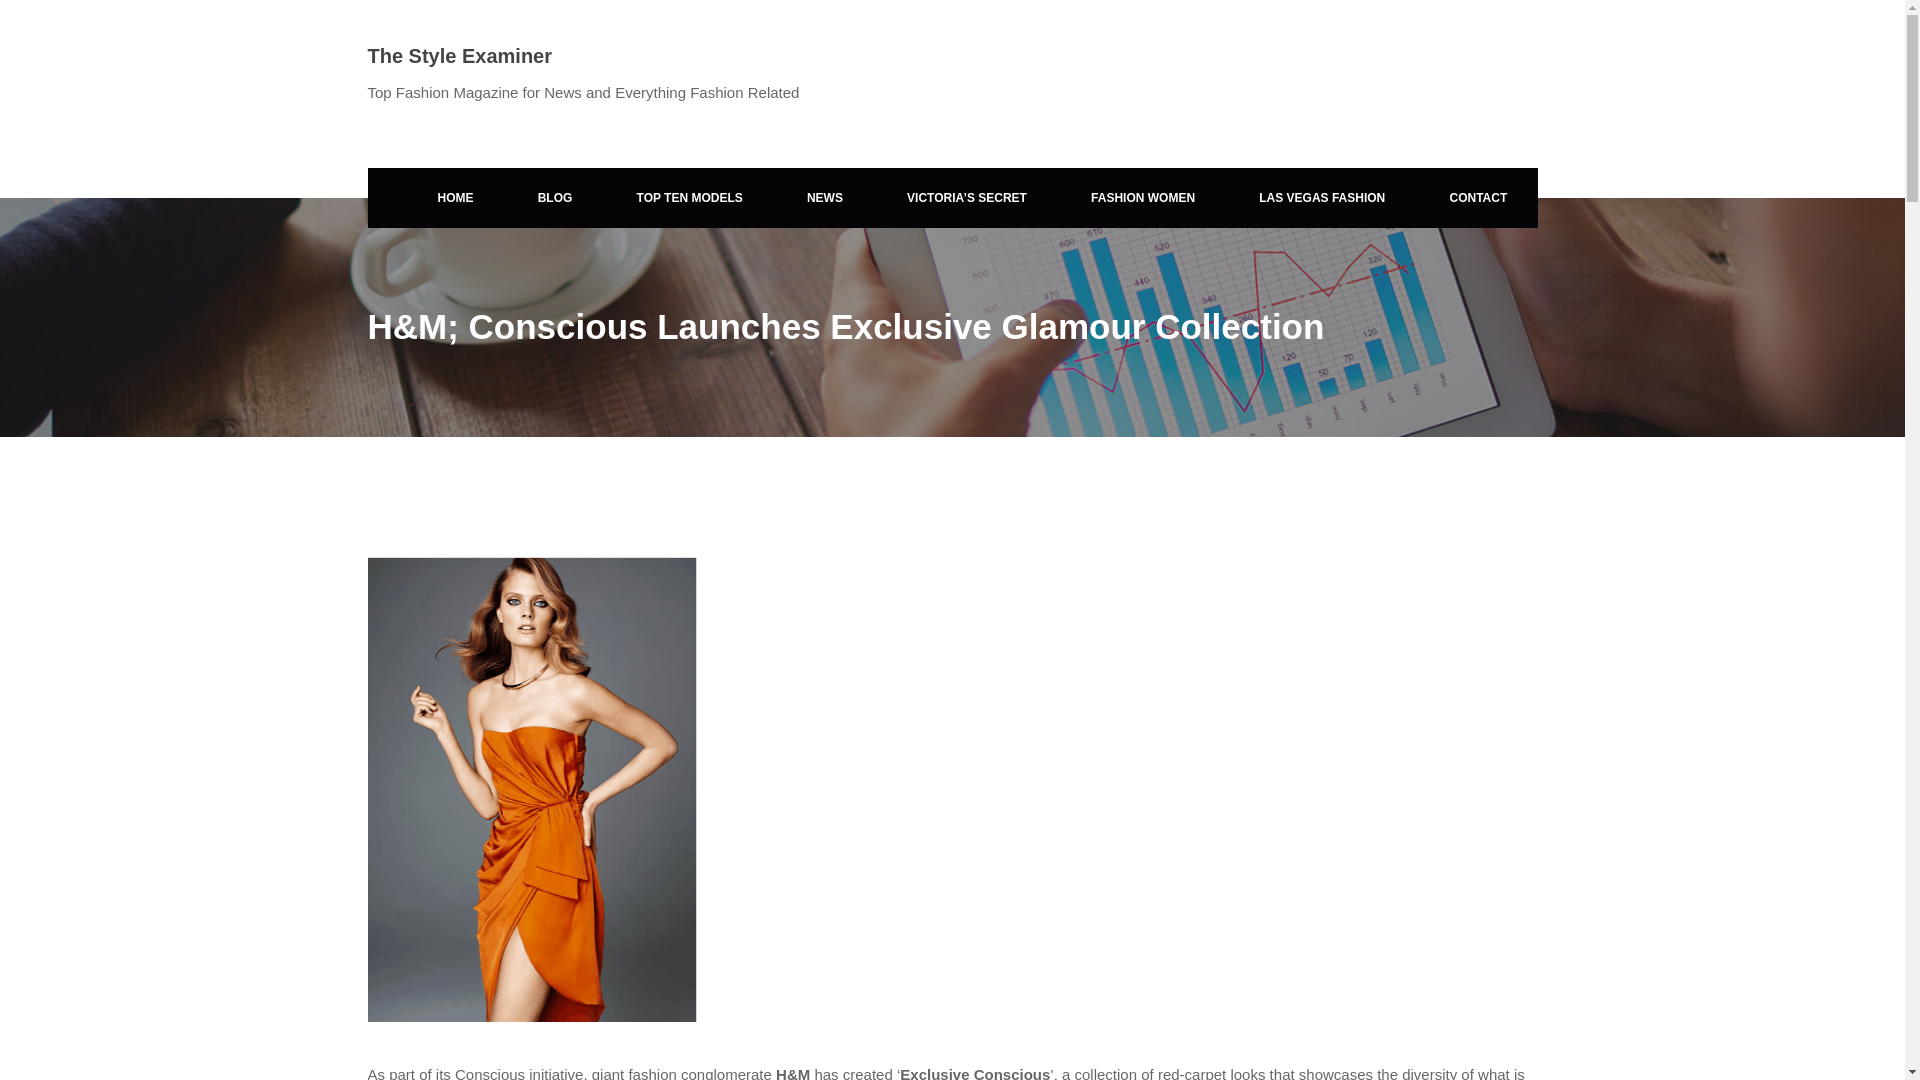  Describe the element at coordinates (1322, 198) in the screenshot. I see `LAS VEGAS FASHION` at that location.